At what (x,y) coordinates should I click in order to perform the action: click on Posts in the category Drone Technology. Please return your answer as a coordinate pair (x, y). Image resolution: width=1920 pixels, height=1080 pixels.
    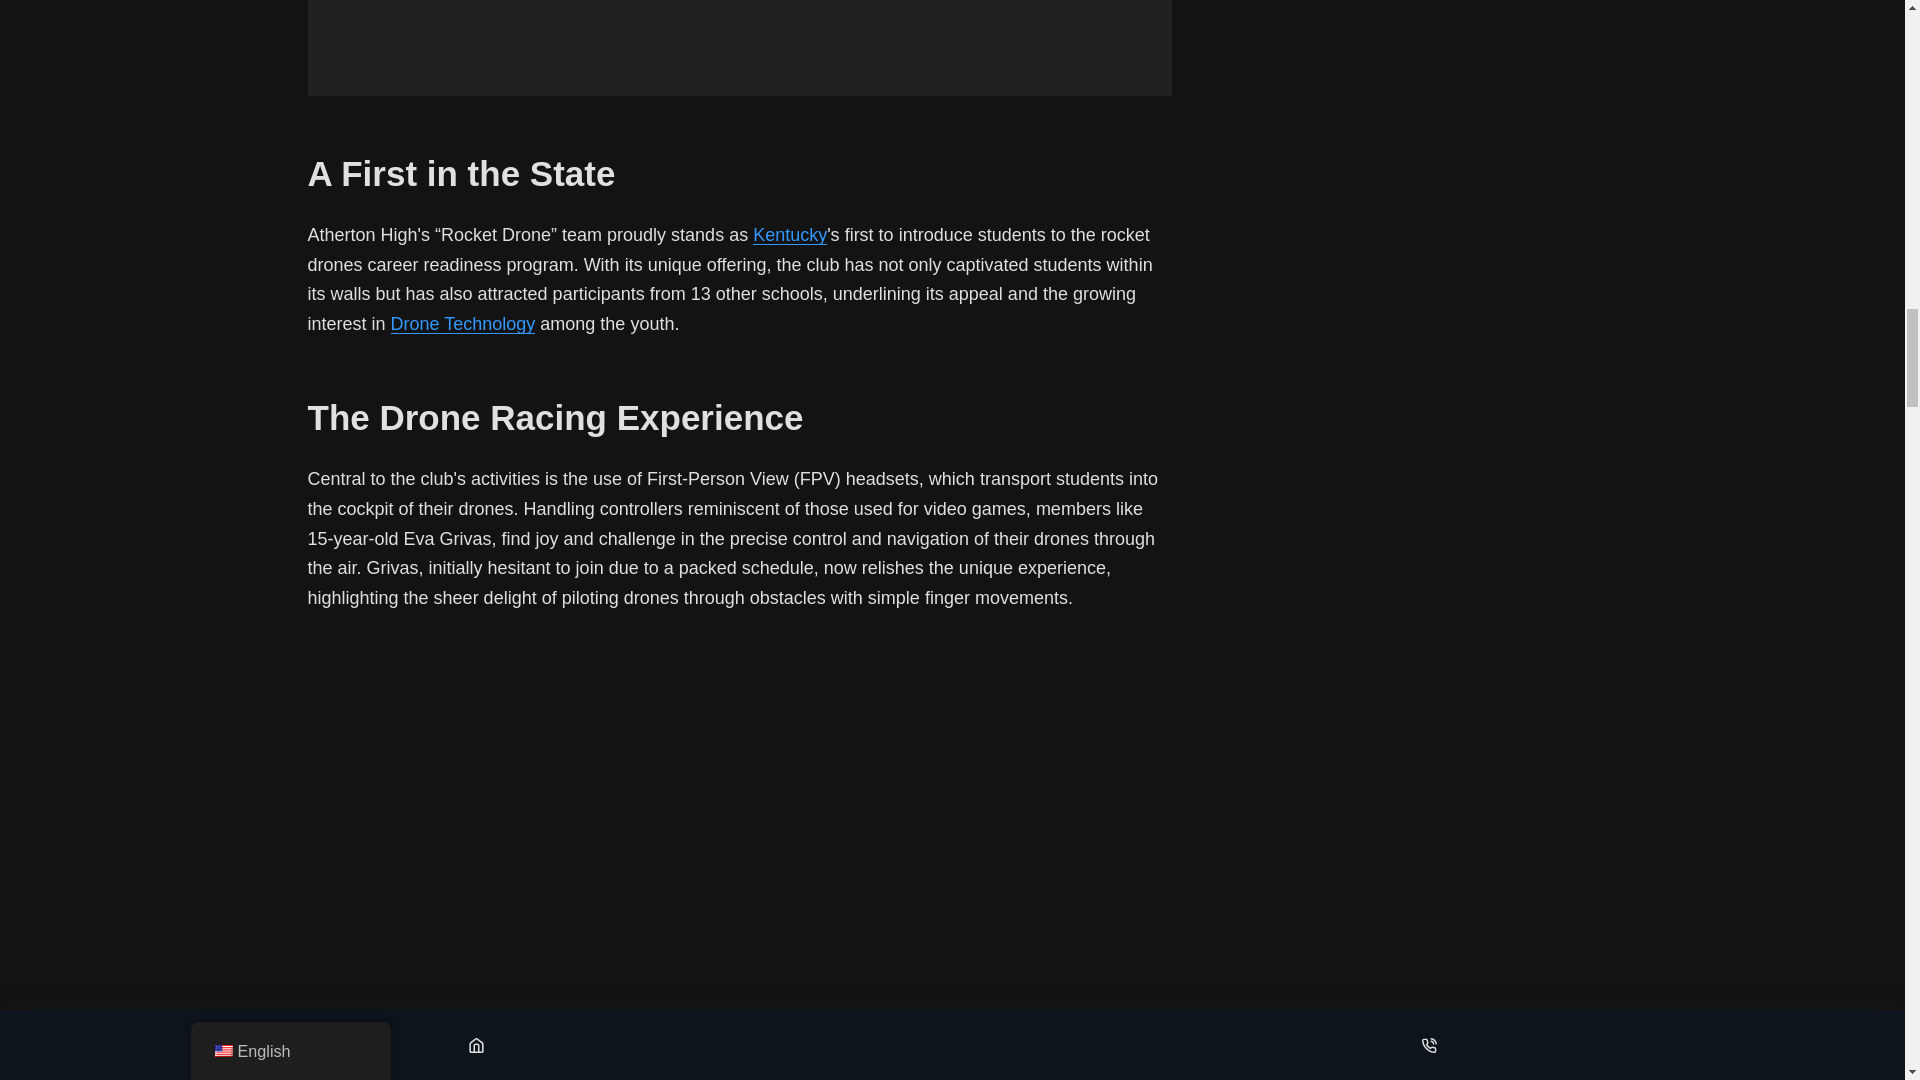
    Looking at the image, I should click on (463, 324).